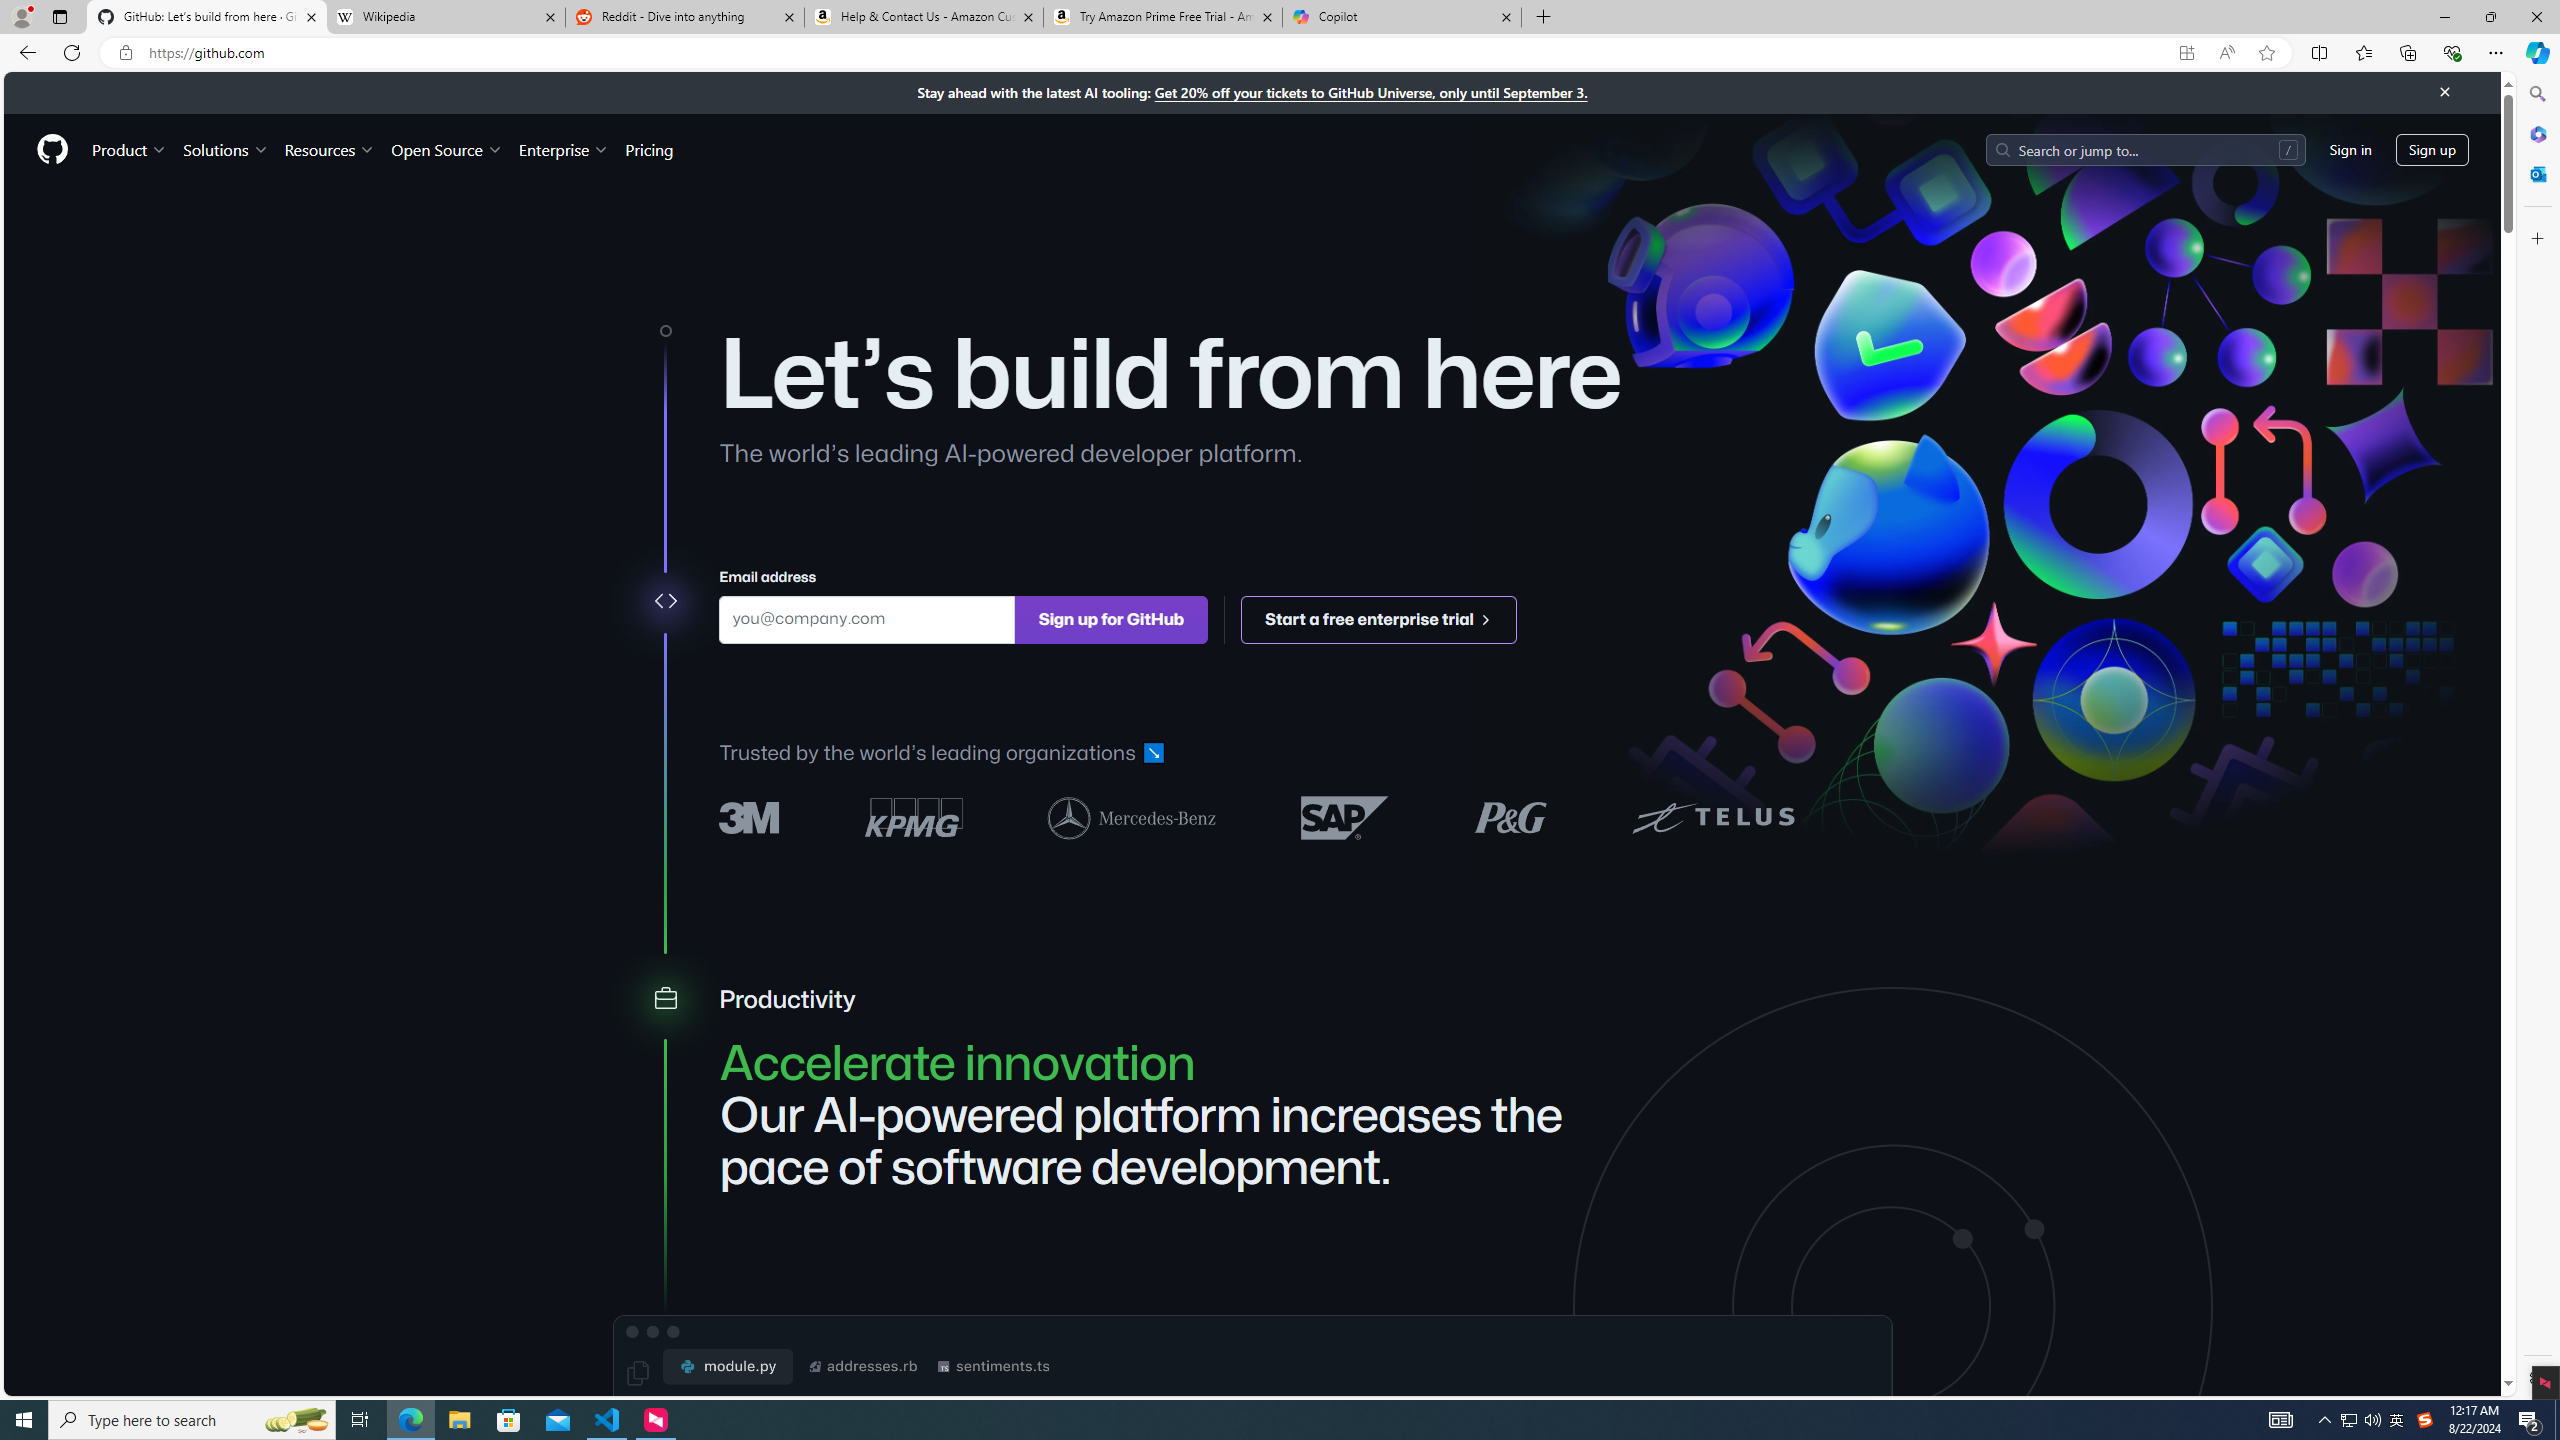 This screenshot has width=2560, height=1440. What do you see at coordinates (448, 149) in the screenshot?
I see `Open Source` at bounding box center [448, 149].